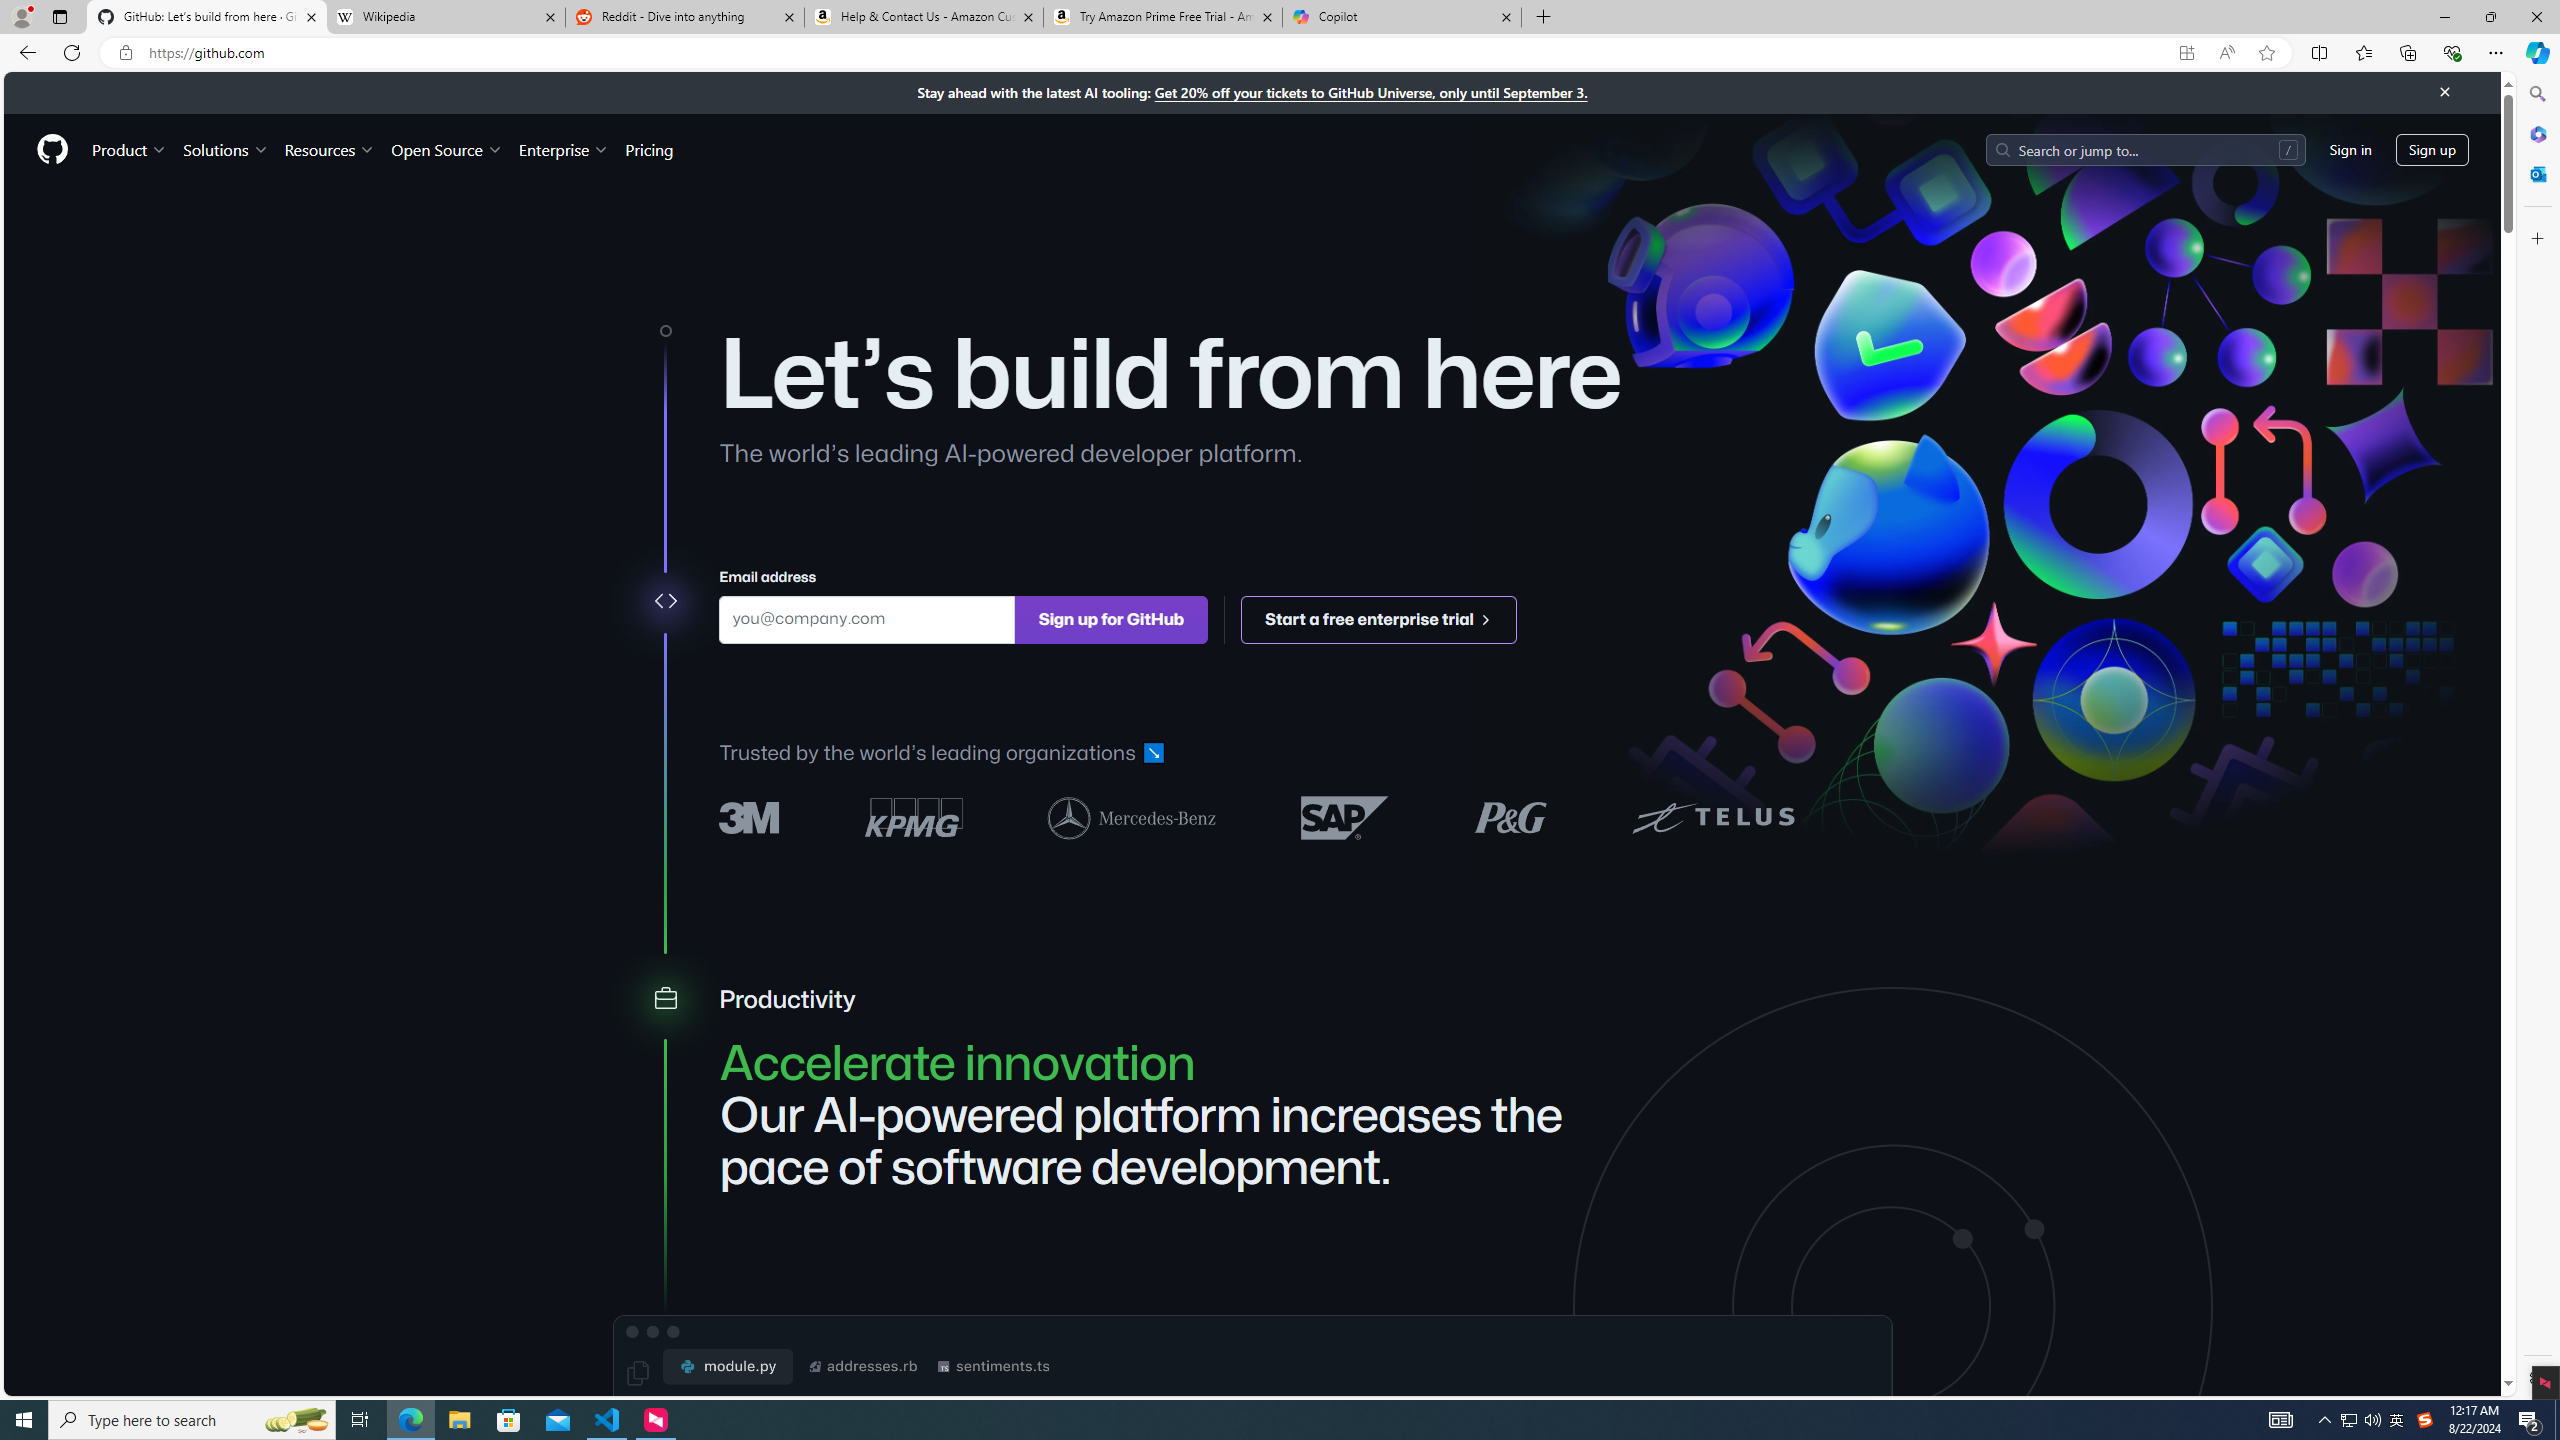 This screenshot has width=2560, height=1440. What do you see at coordinates (448, 149) in the screenshot?
I see `Open Source` at bounding box center [448, 149].